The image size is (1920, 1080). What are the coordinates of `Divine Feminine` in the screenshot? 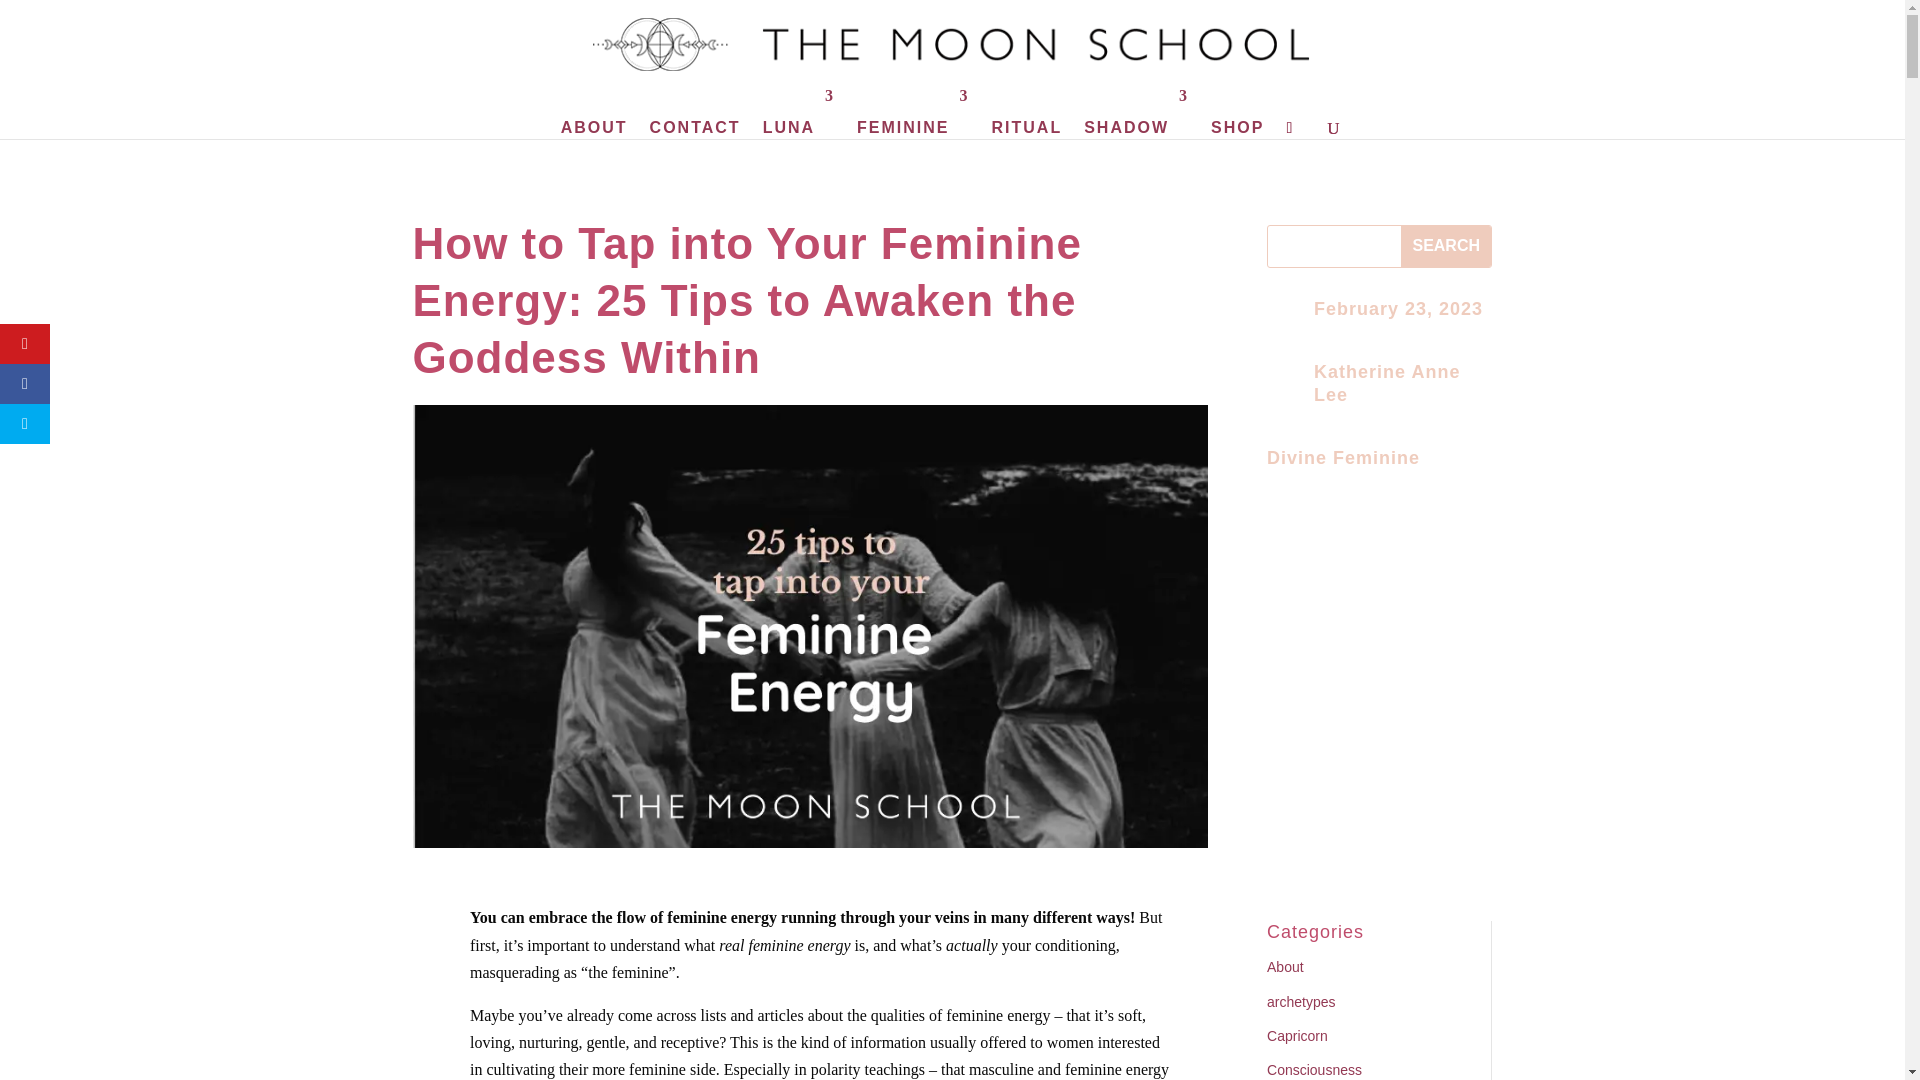 It's located at (1344, 458).